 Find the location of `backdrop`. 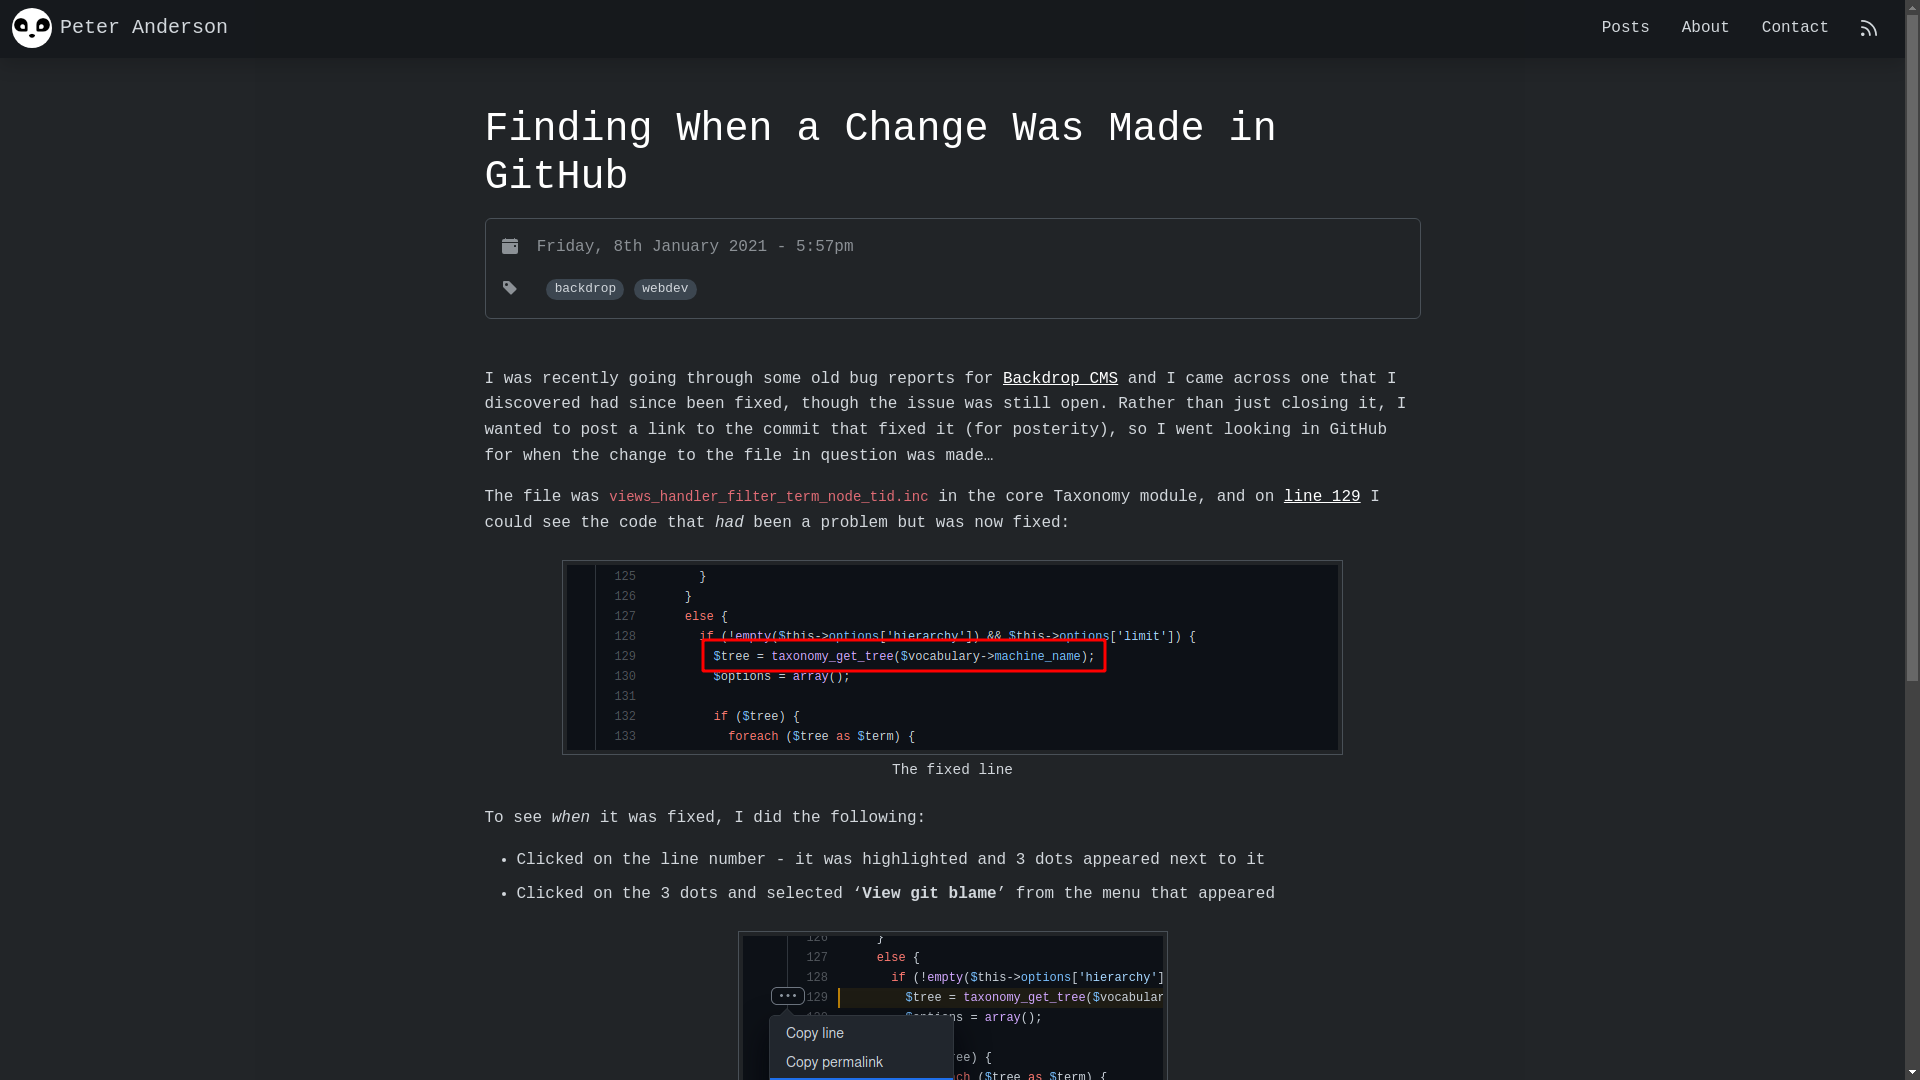

backdrop is located at coordinates (585, 290).